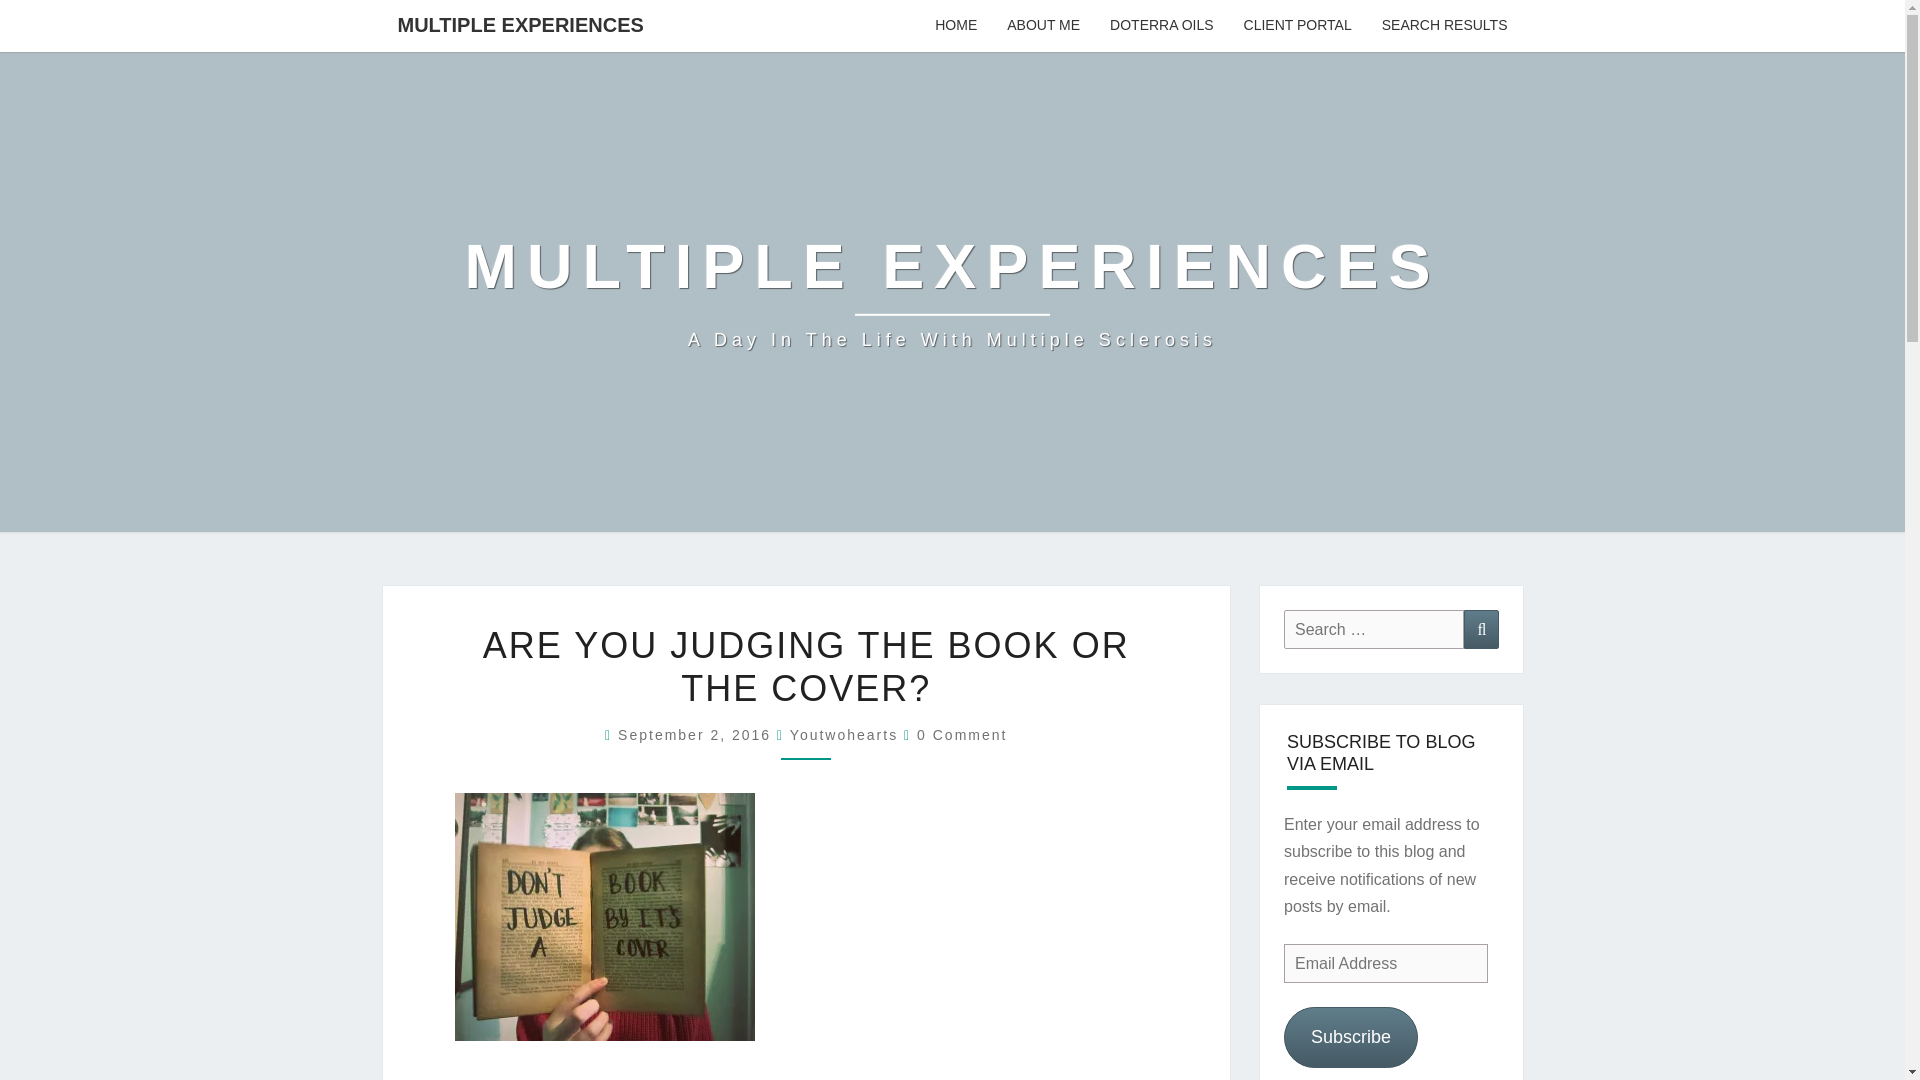 Image resolution: width=1920 pixels, height=1080 pixels. Describe the element at coordinates (520, 24) in the screenshot. I see `MULTIPLE EXPERIENCES` at that location.